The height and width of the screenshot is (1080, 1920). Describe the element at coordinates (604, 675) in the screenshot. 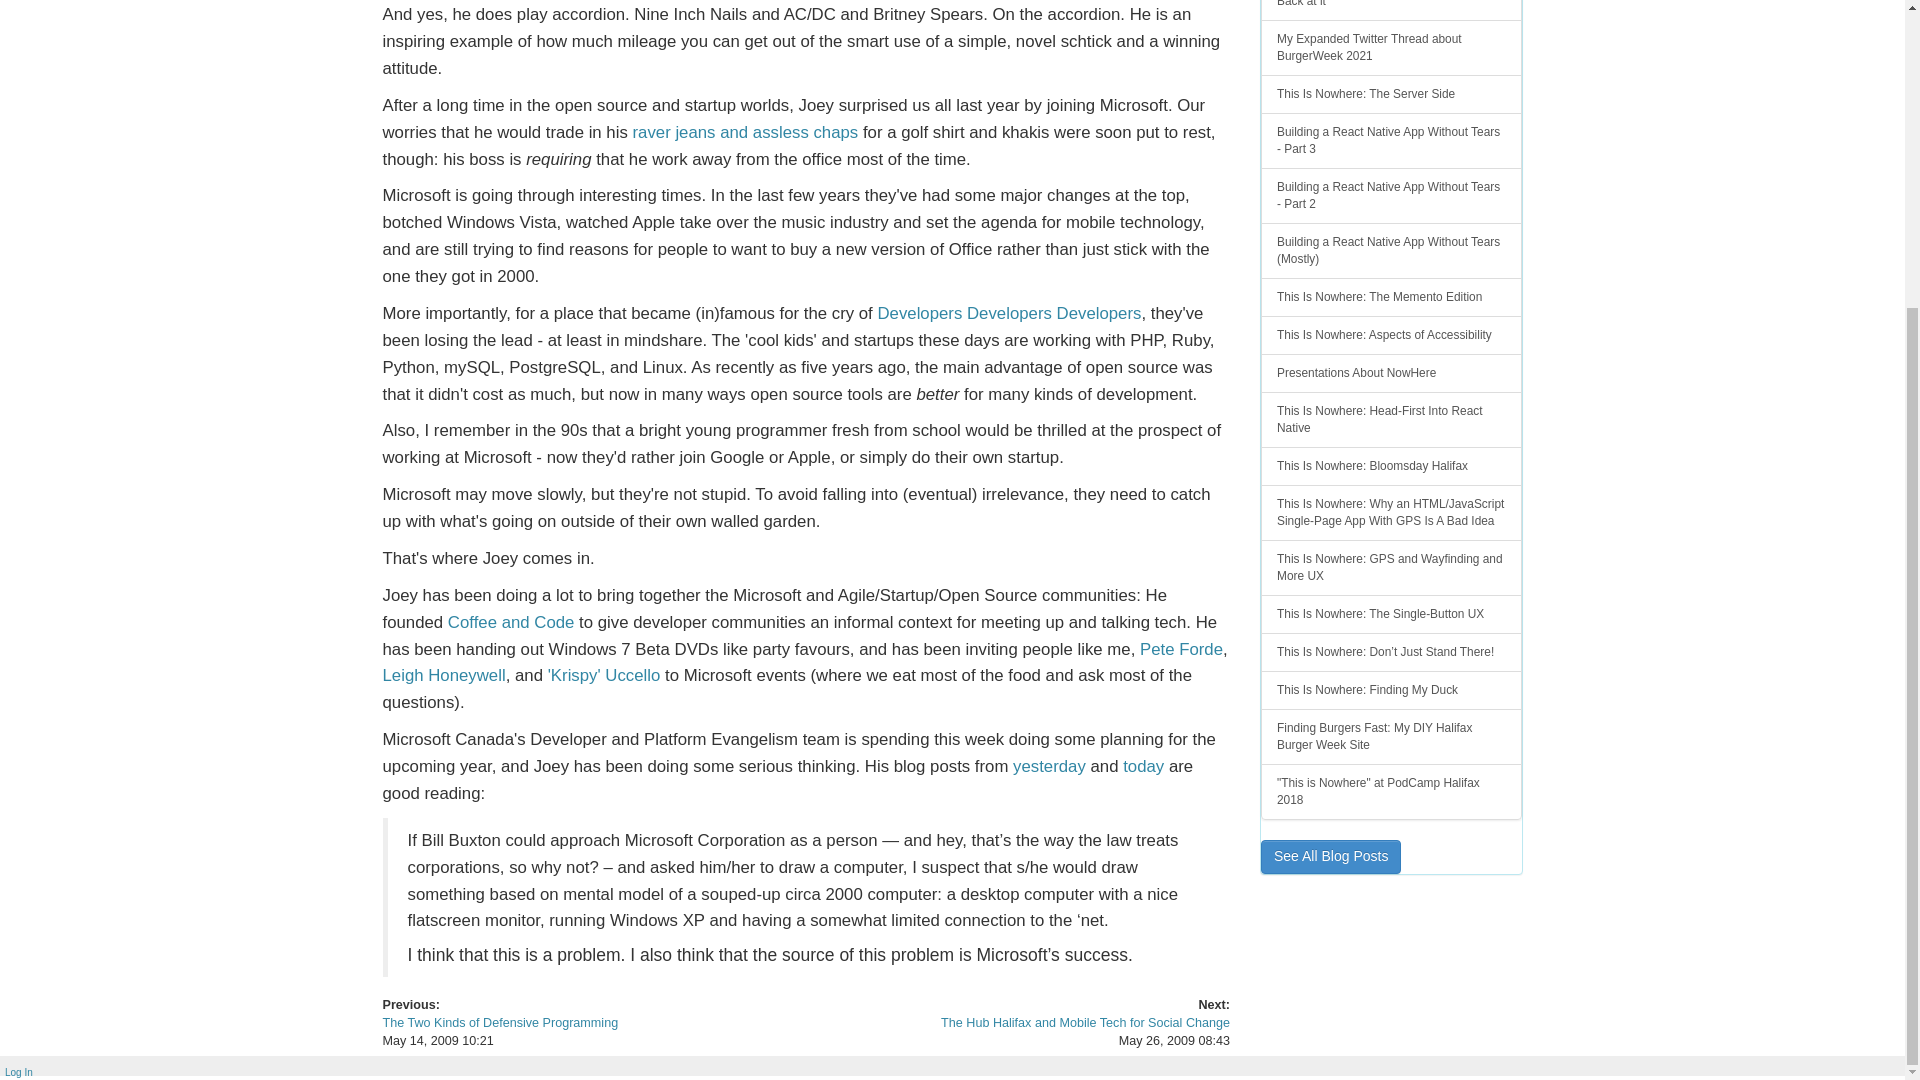

I see `'Krispy' Uccello` at that location.